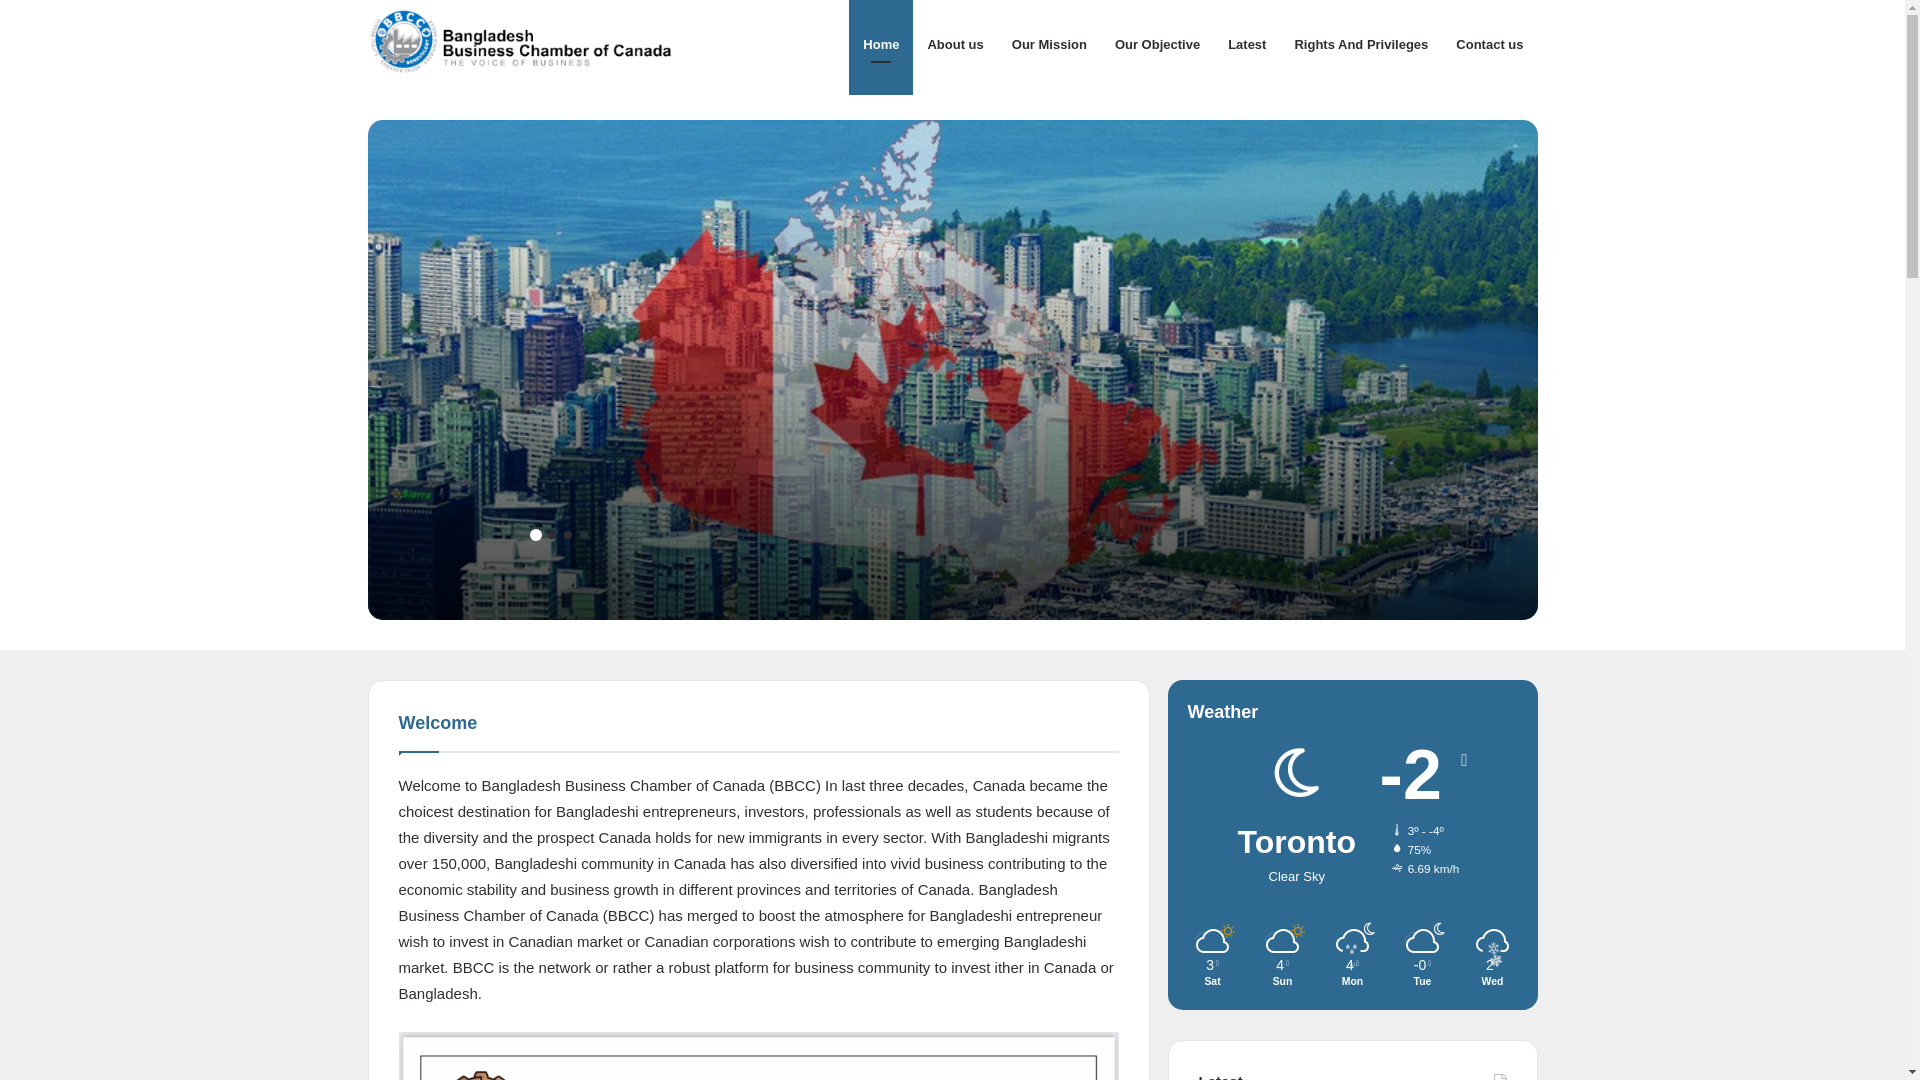 The width and height of the screenshot is (1920, 1080). Describe the element at coordinates (534, 533) in the screenshot. I see `1` at that location.